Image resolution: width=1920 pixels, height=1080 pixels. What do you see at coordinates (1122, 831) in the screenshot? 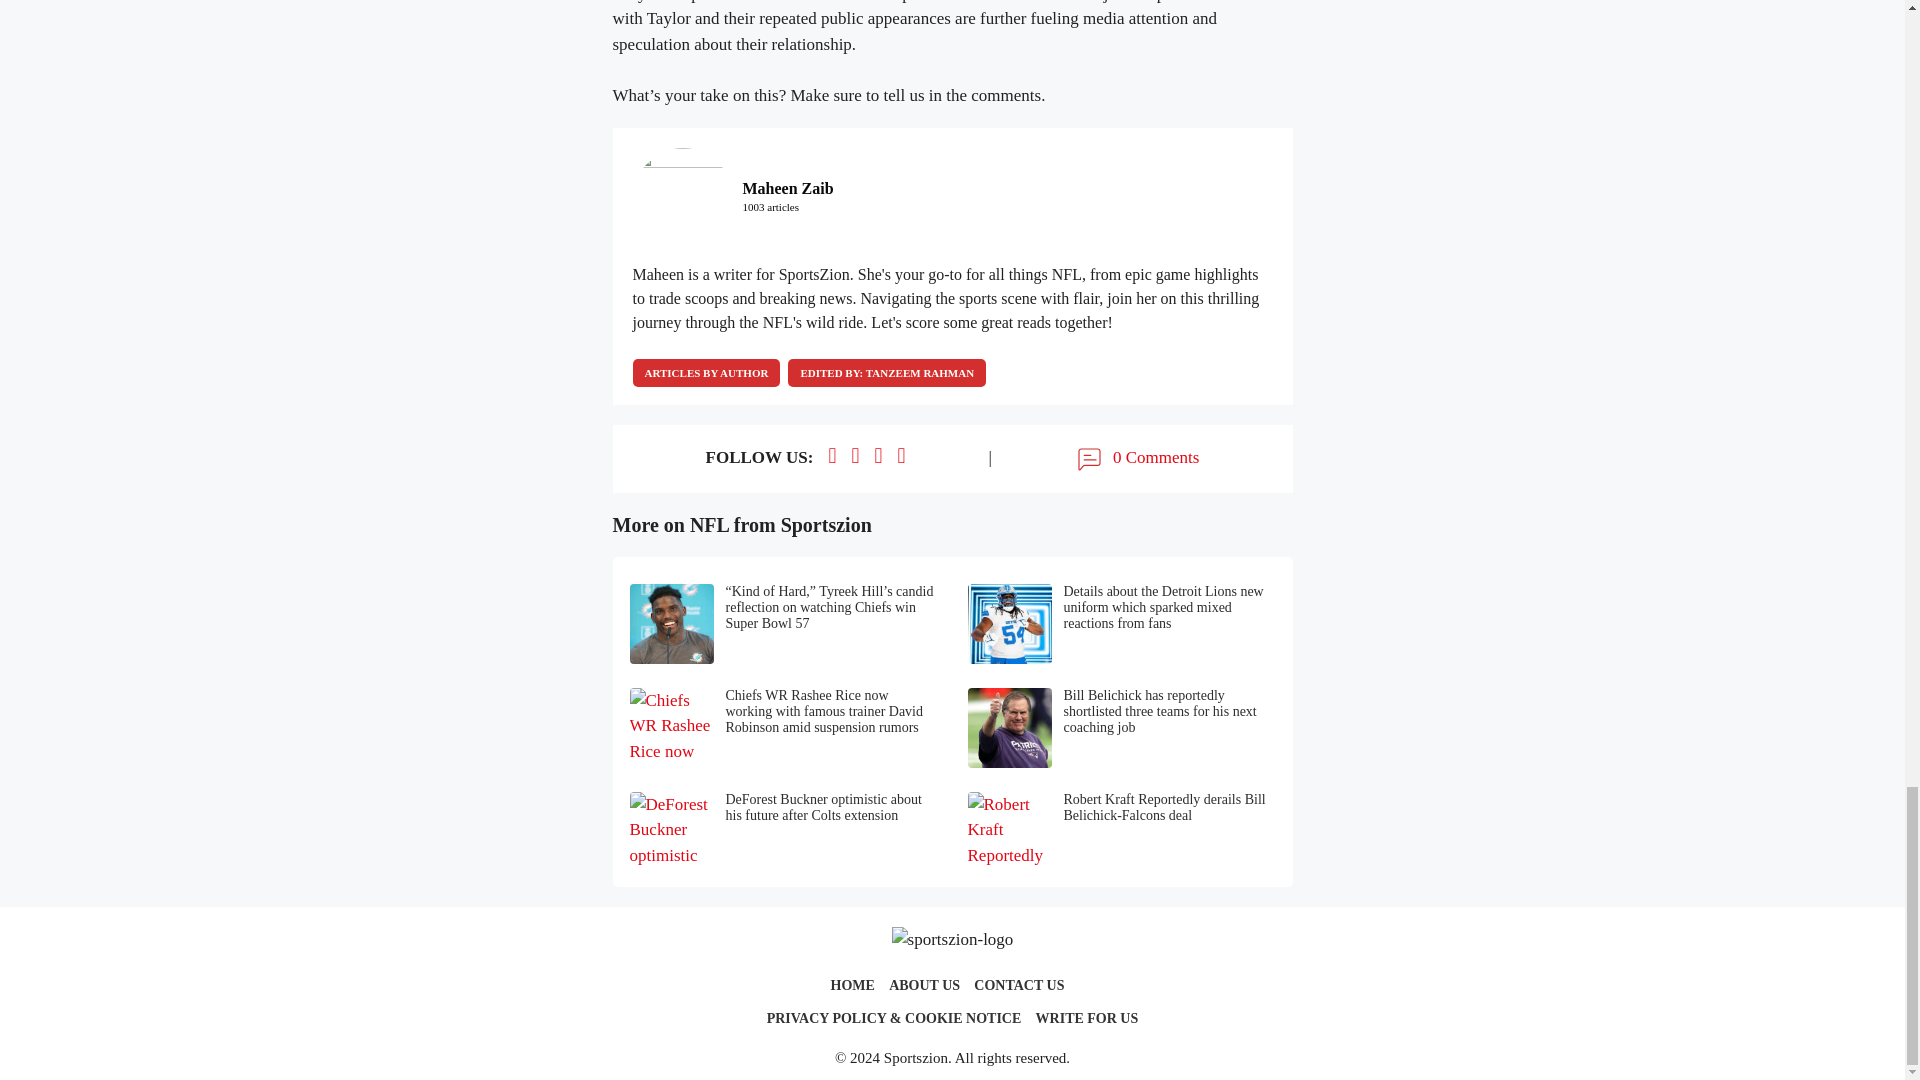
I see `Robert Kraft Reportedly derails Bill Belichick-Falcons deal` at bounding box center [1122, 831].